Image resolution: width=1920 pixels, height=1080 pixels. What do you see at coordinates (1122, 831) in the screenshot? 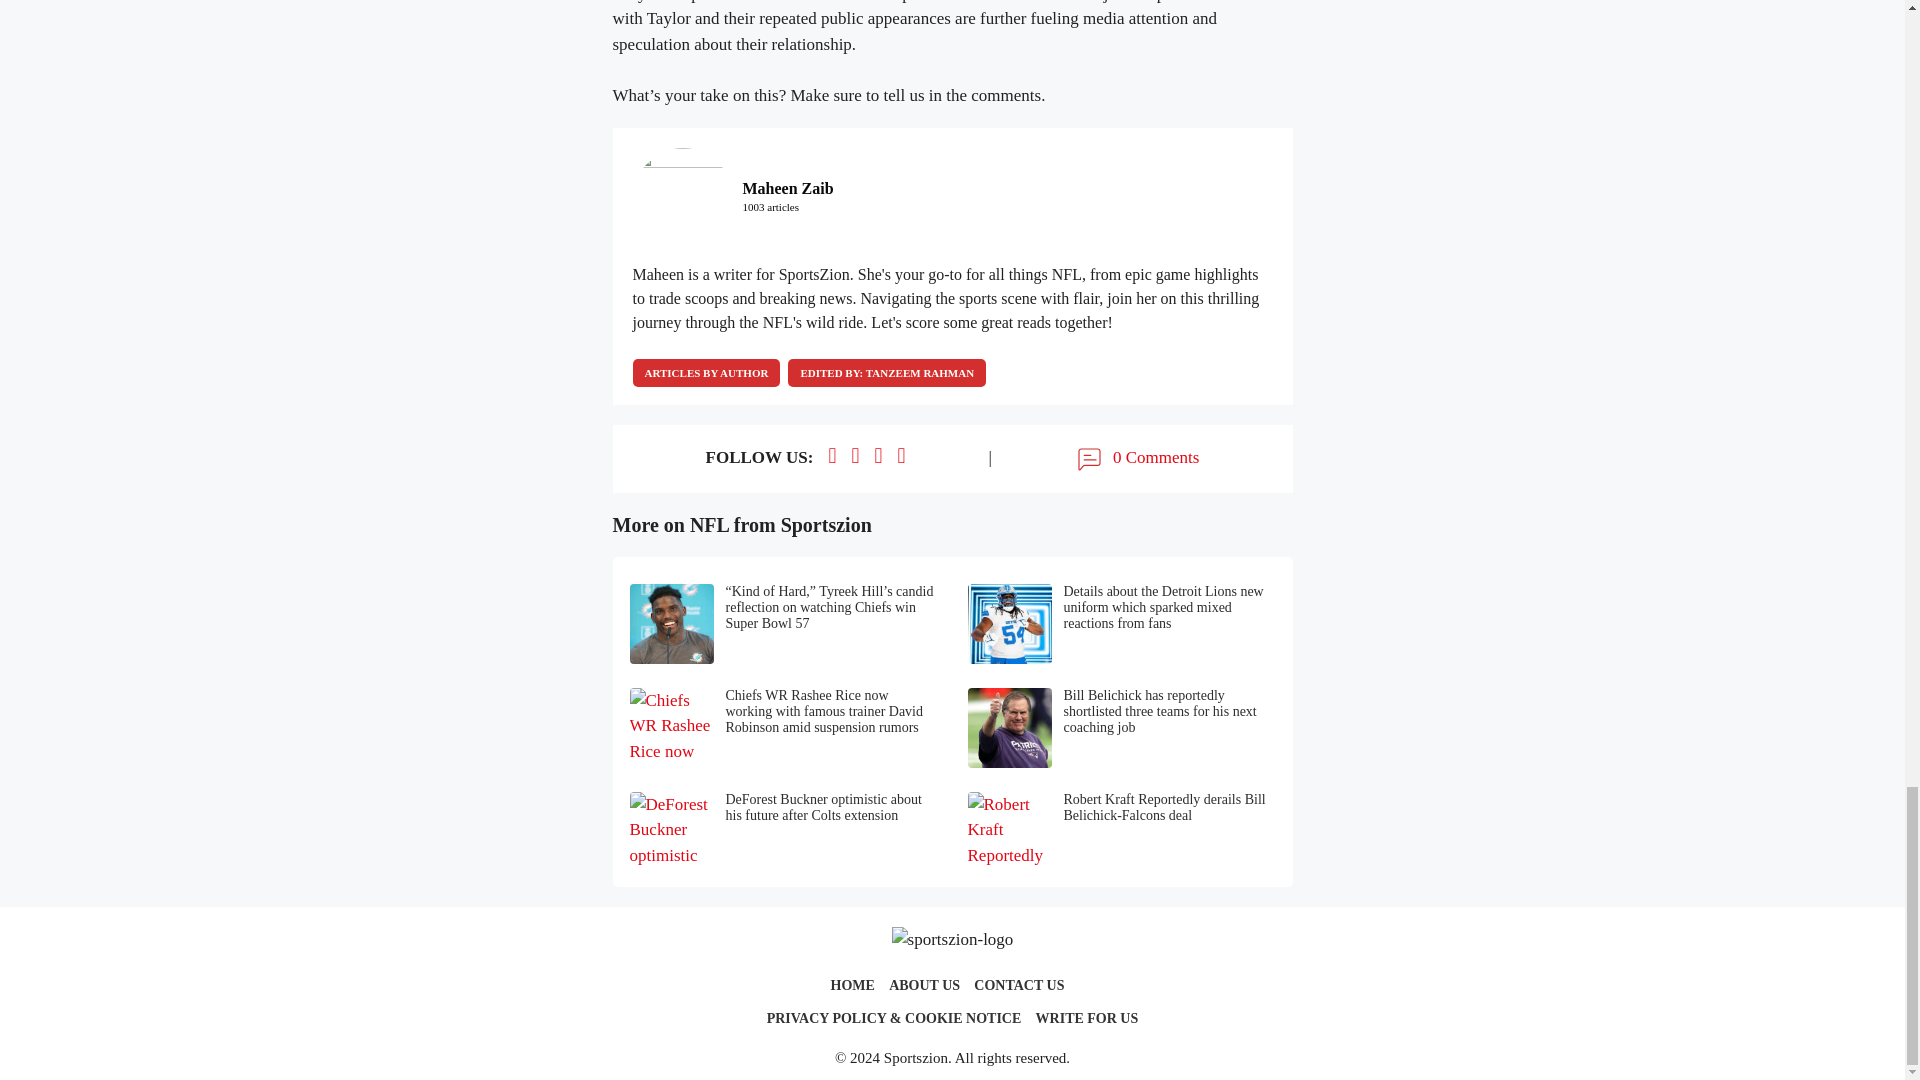
I see `Robert Kraft Reportedly derails Bill Belichick-Falcons deal` at bounding box center [1122, 831].